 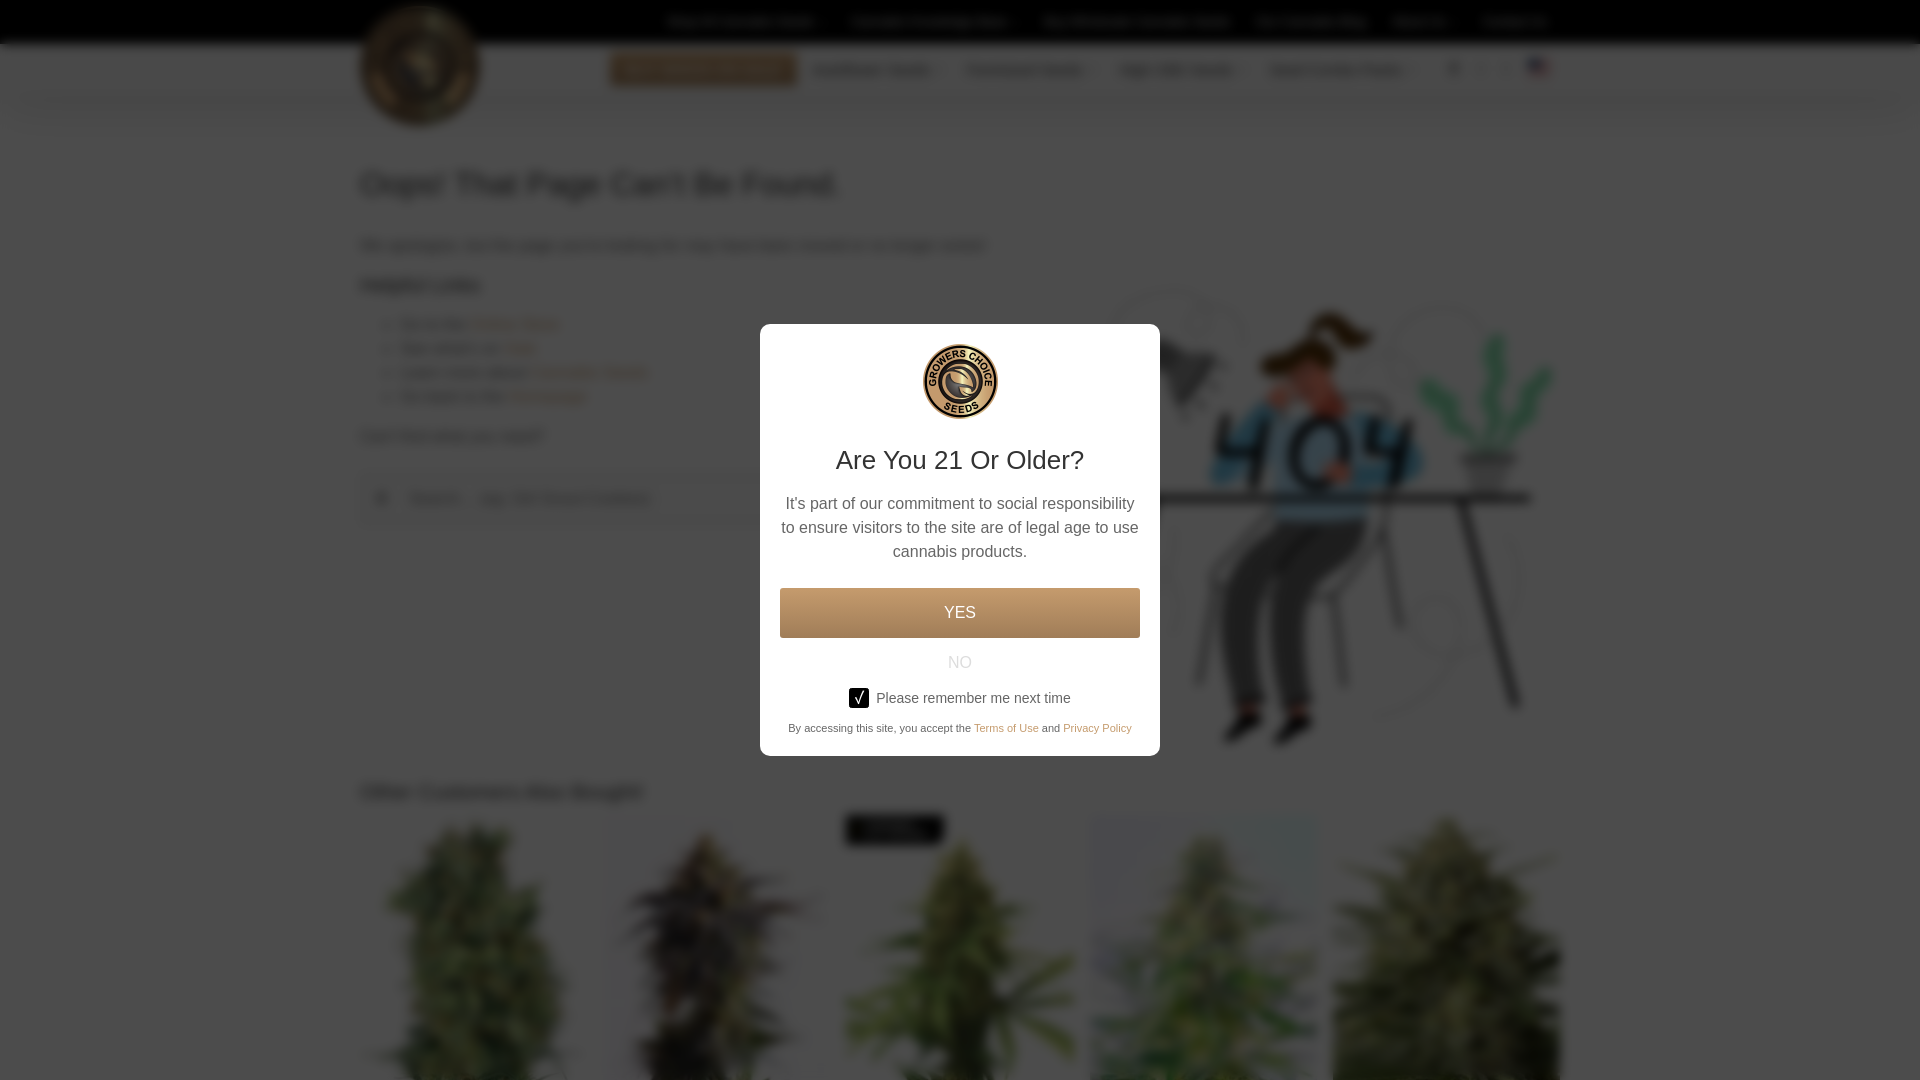 What do you see at coordinates (740, 22) in the screenshot?
I see `Shop All Cannabis Seeds` at bounding box center [740, 22].